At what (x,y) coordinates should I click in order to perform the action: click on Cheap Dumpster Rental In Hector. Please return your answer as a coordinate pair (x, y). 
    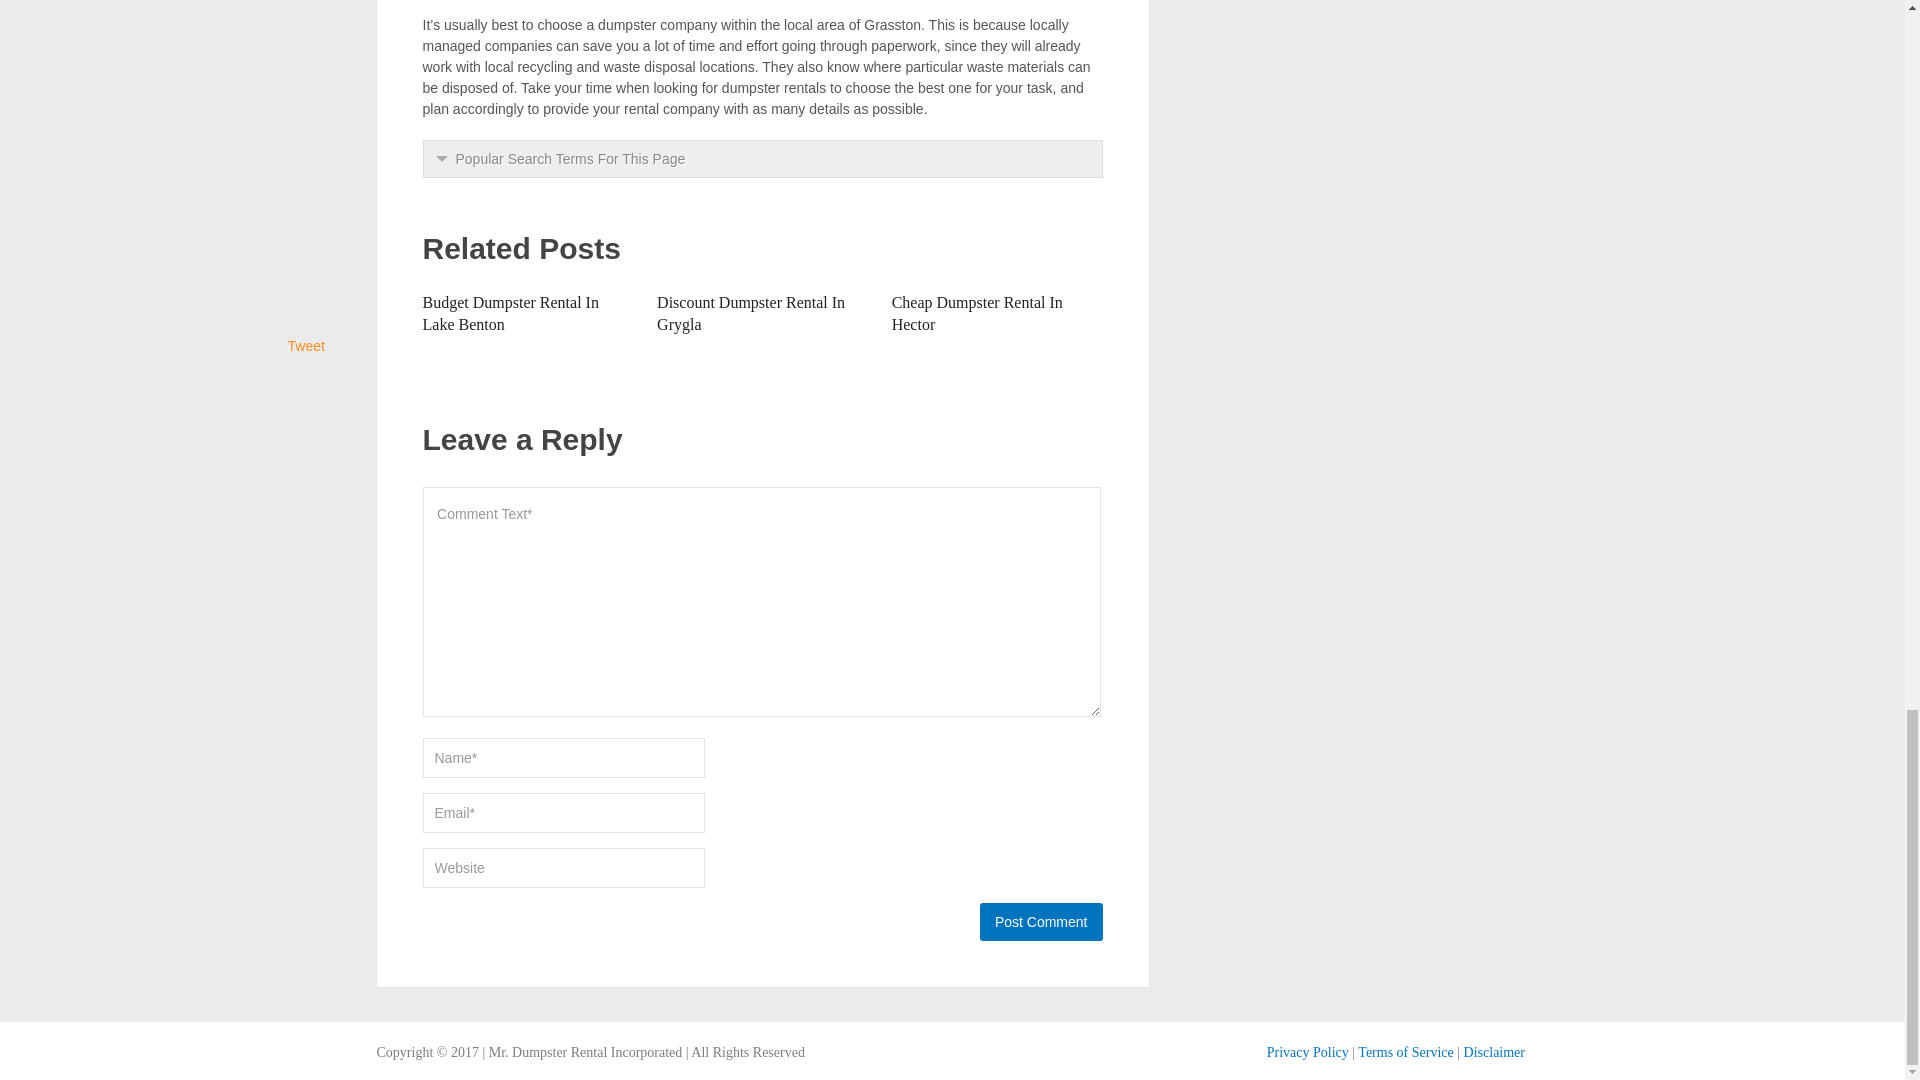
    Looking at the image, I should click on (978, 312).